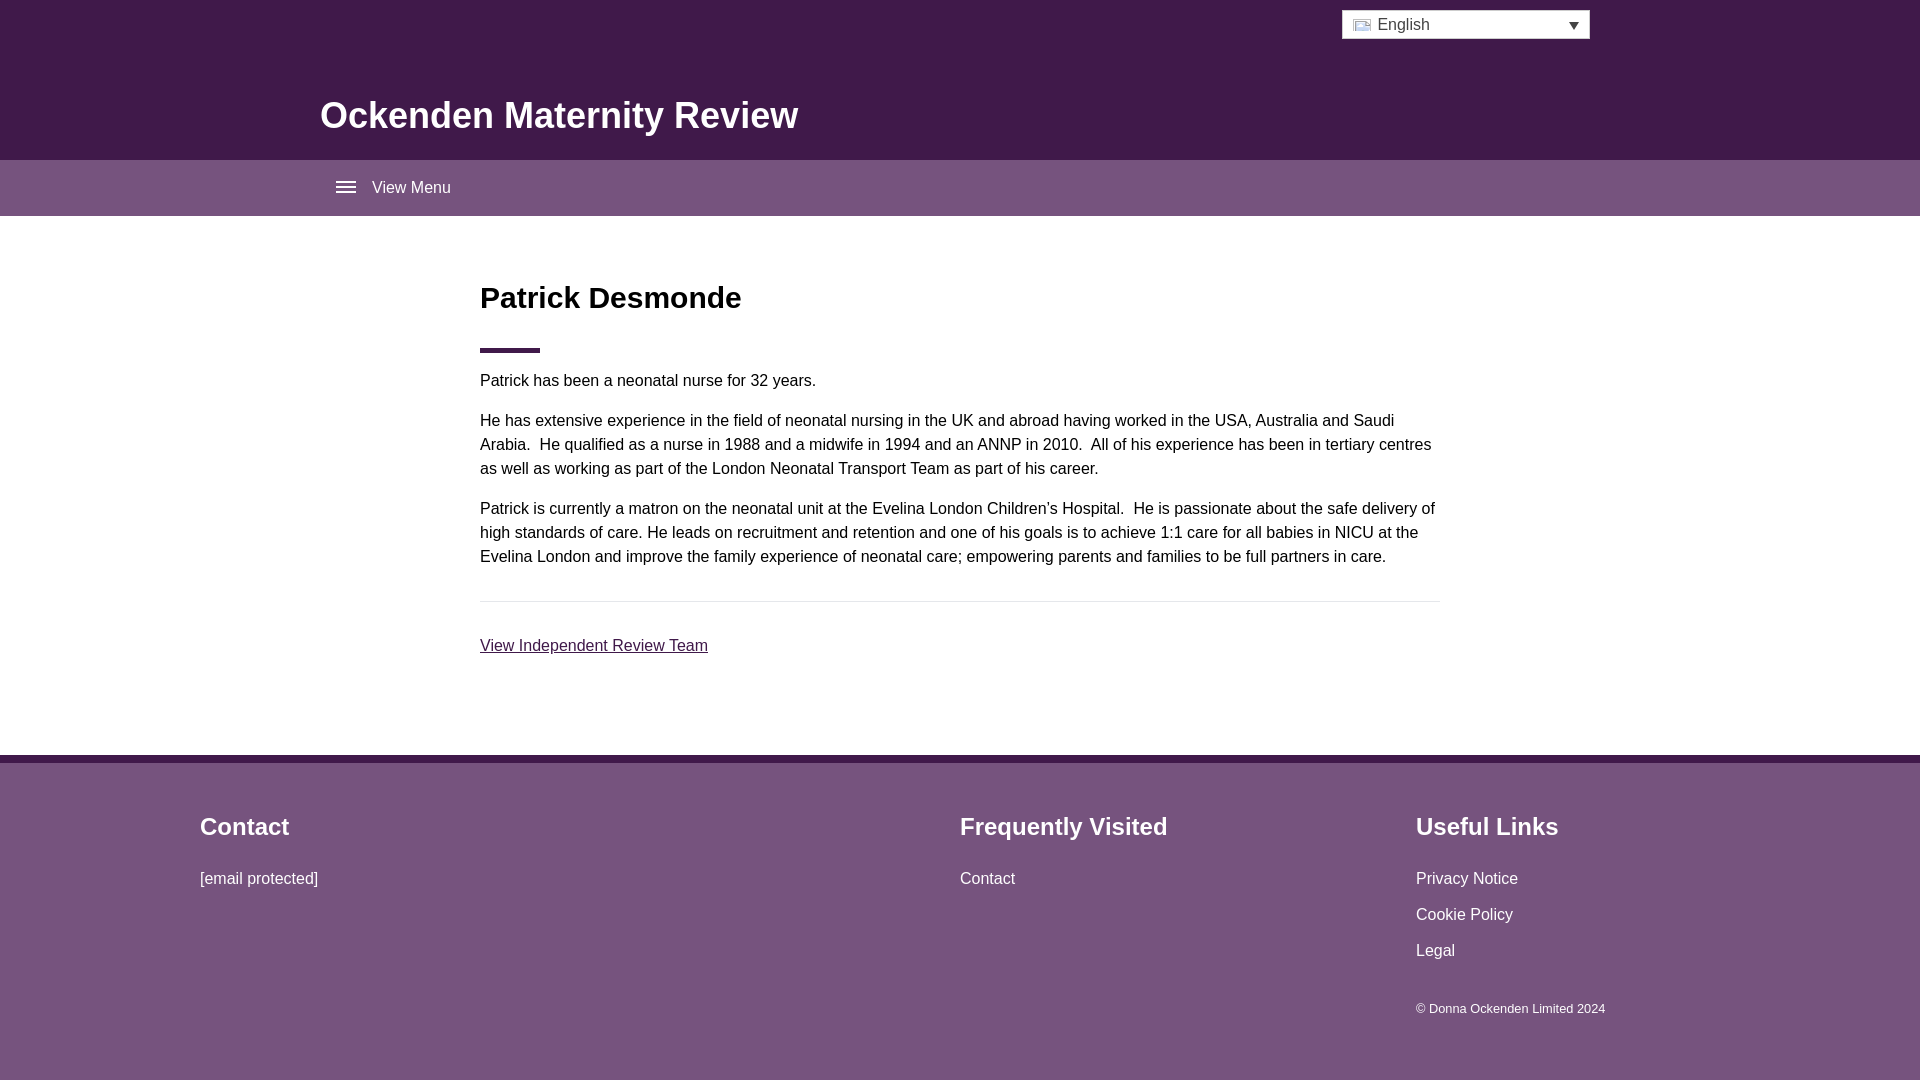 The width and height of the screenshot is (1920, 1080). Describe the element at coordinates (559, 116) in the screenshot. I see `Ockenden Maternity Review` at that location.